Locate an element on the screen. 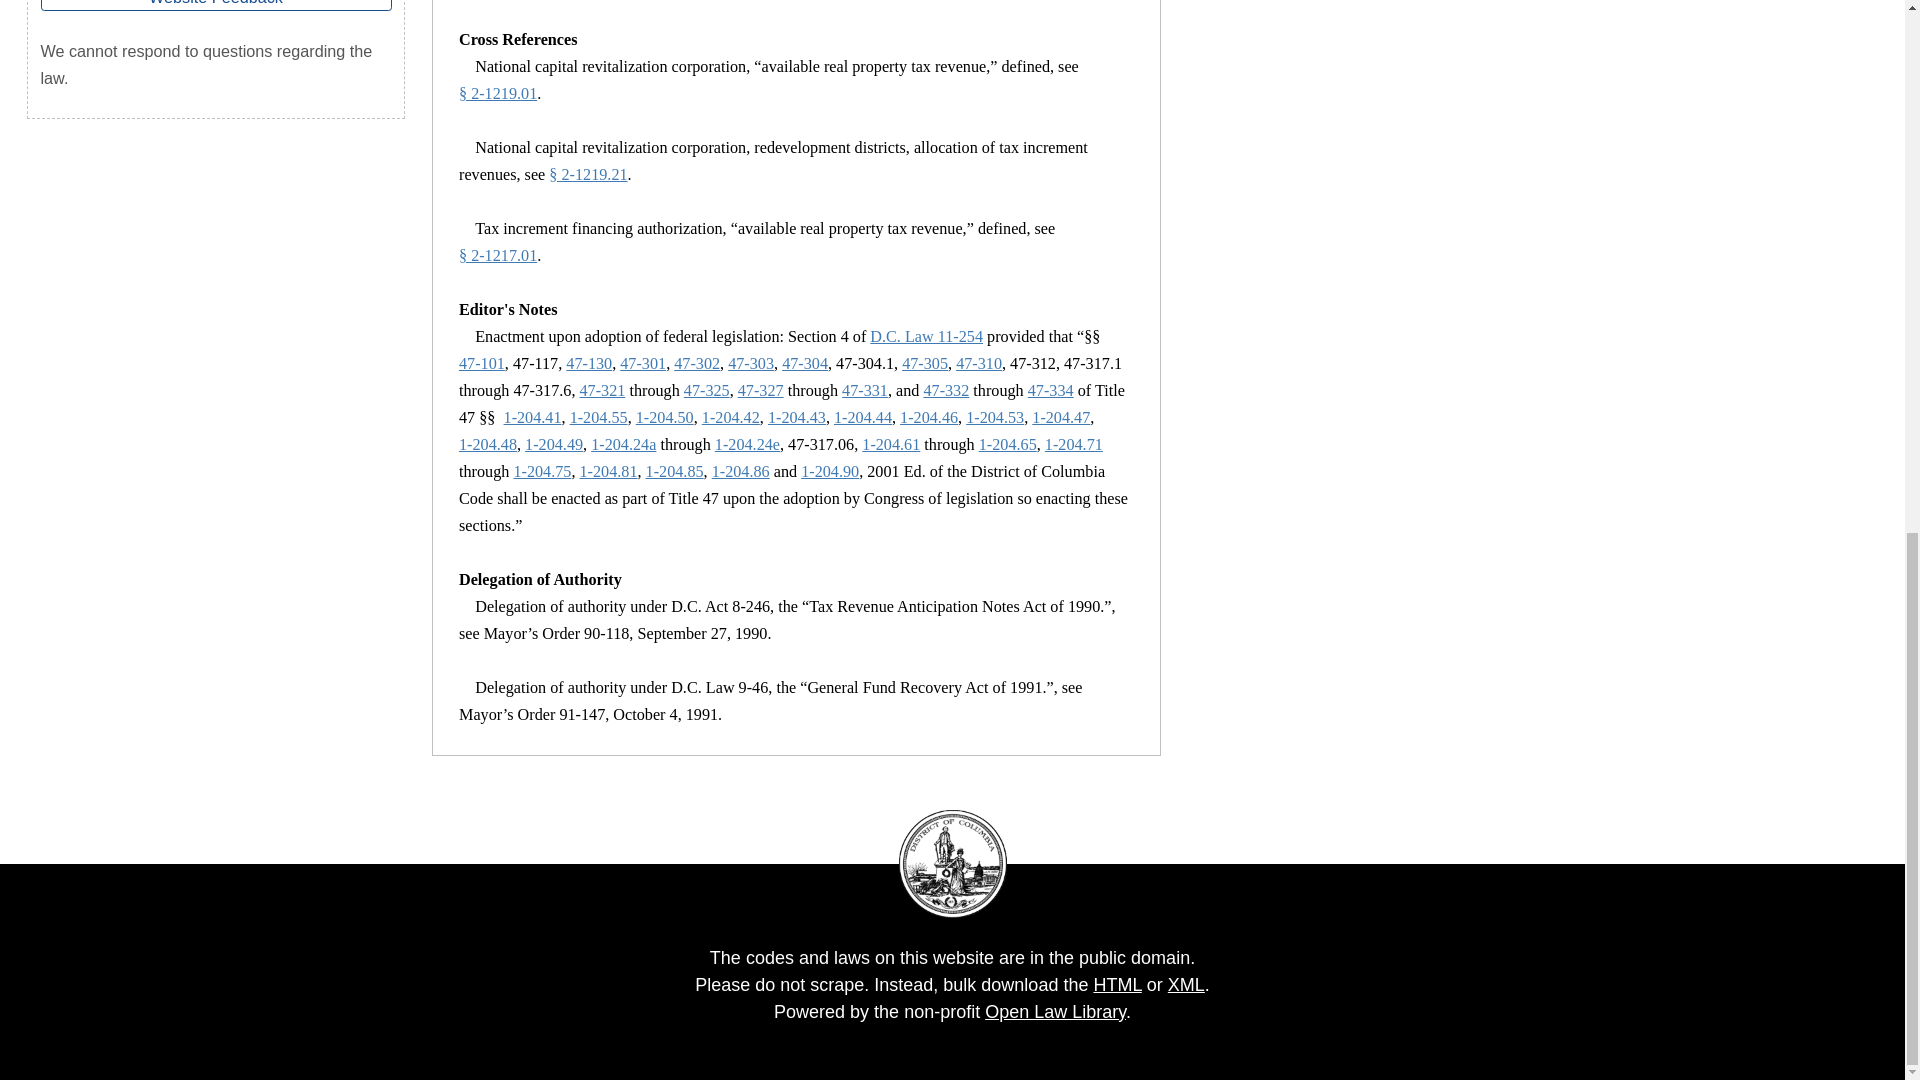  D.C. Law 11-254 is located at coordinates (926, 336).